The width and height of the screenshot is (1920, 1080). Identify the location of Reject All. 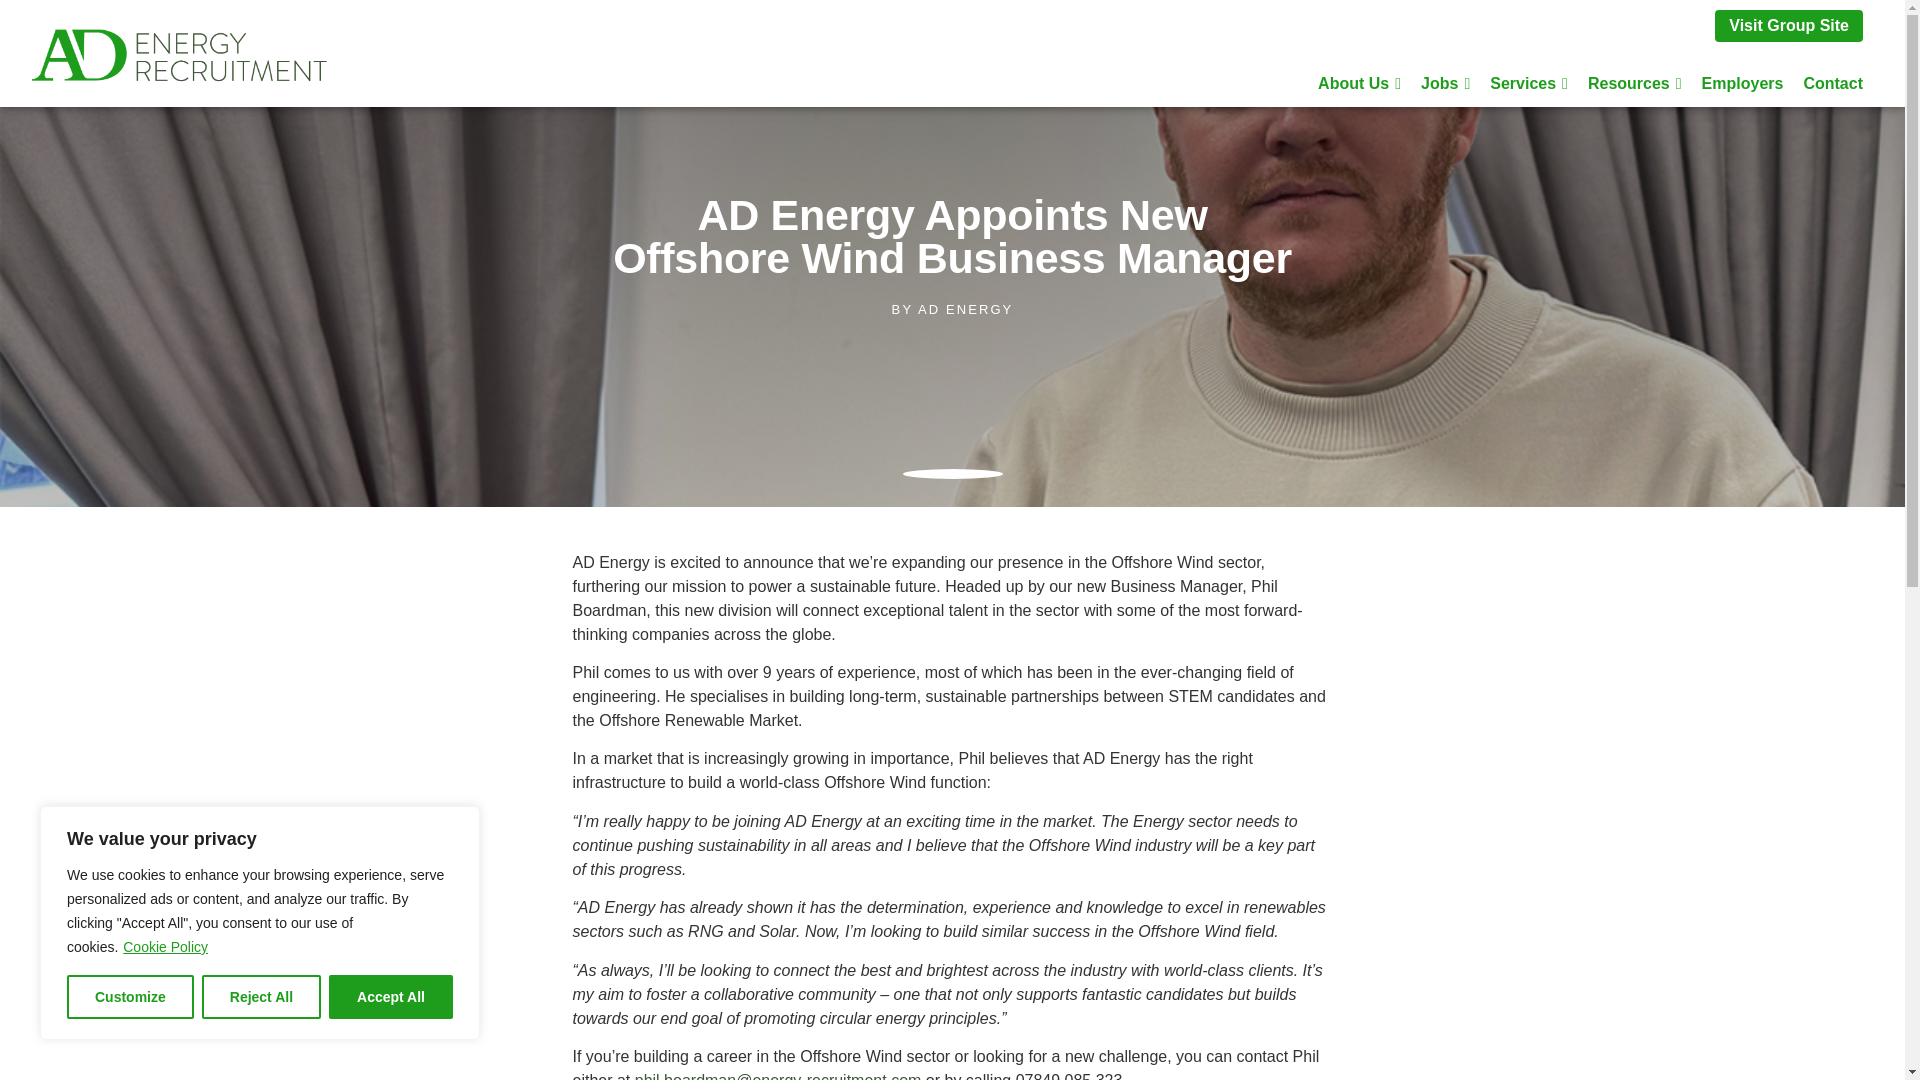
(260, 997).